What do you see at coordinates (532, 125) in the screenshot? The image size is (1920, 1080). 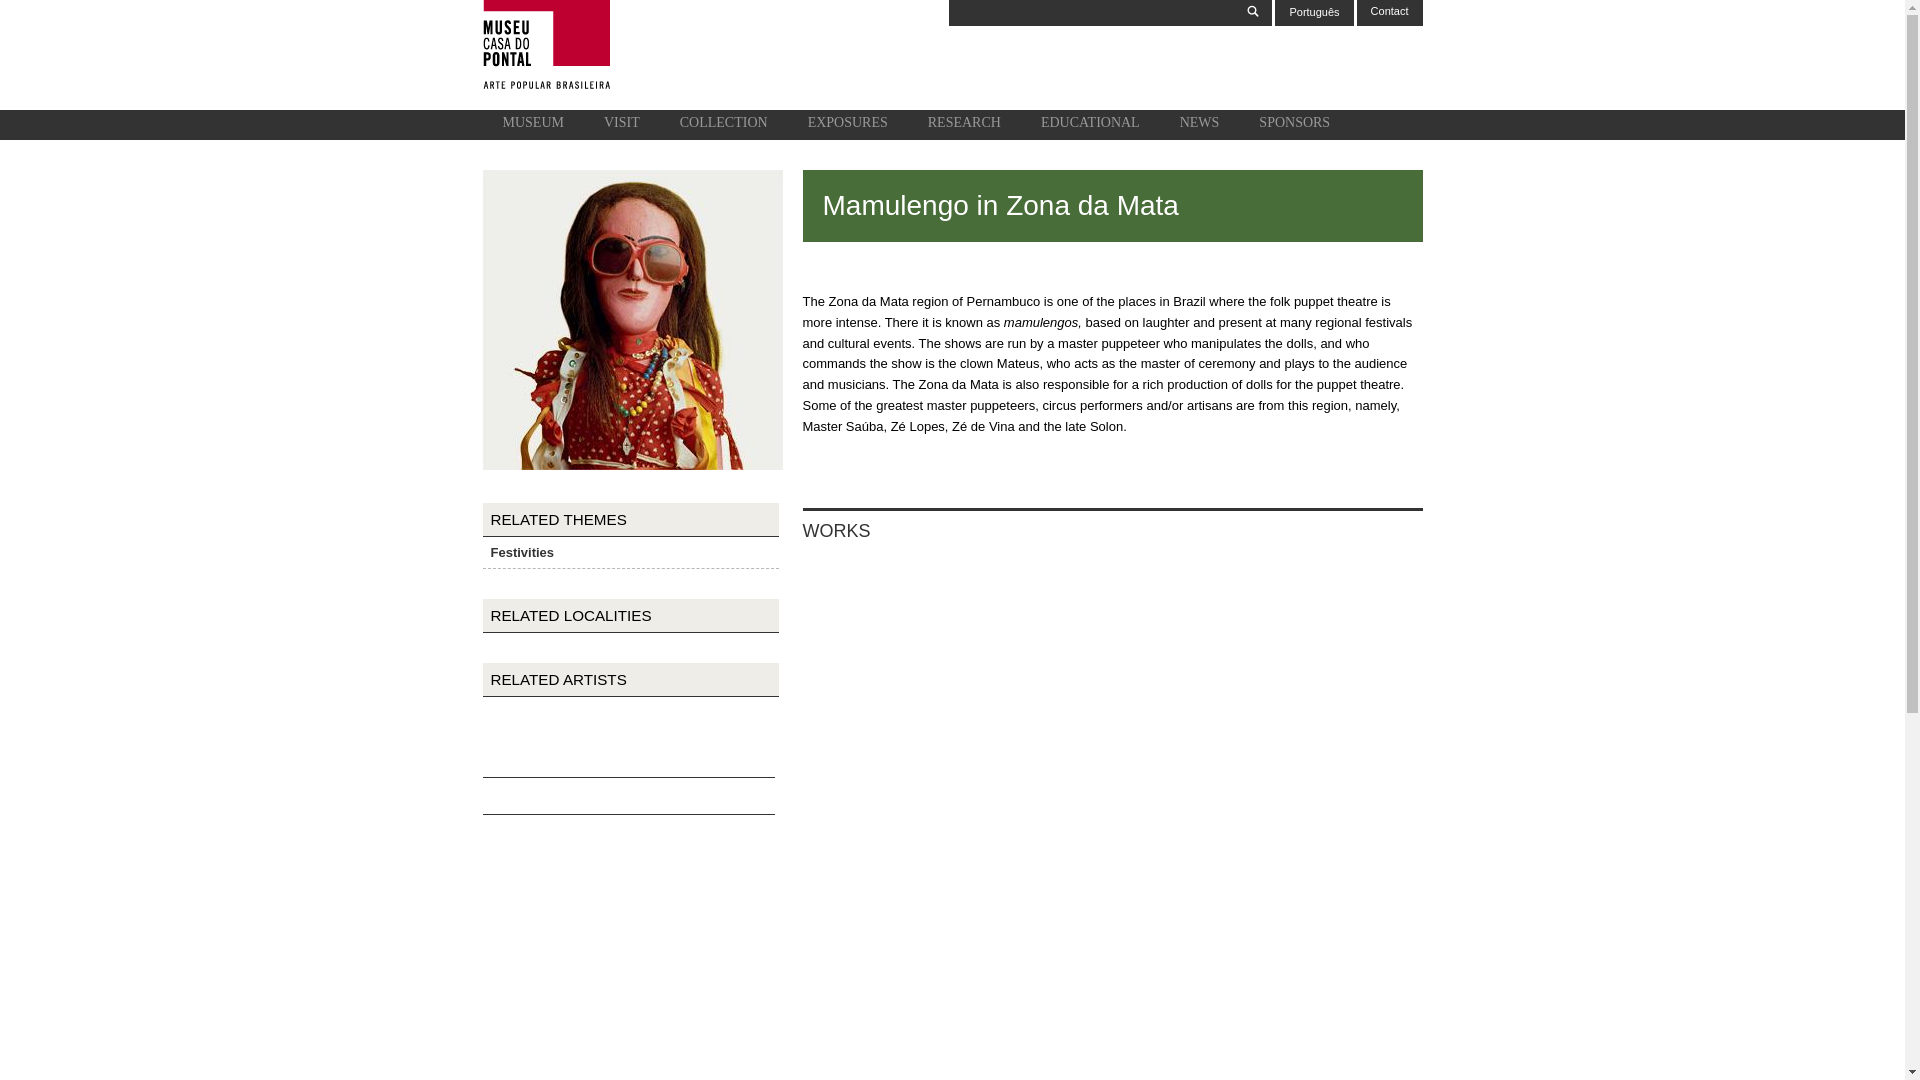 I see `MUSEUM` at bounding box center [532, 125].